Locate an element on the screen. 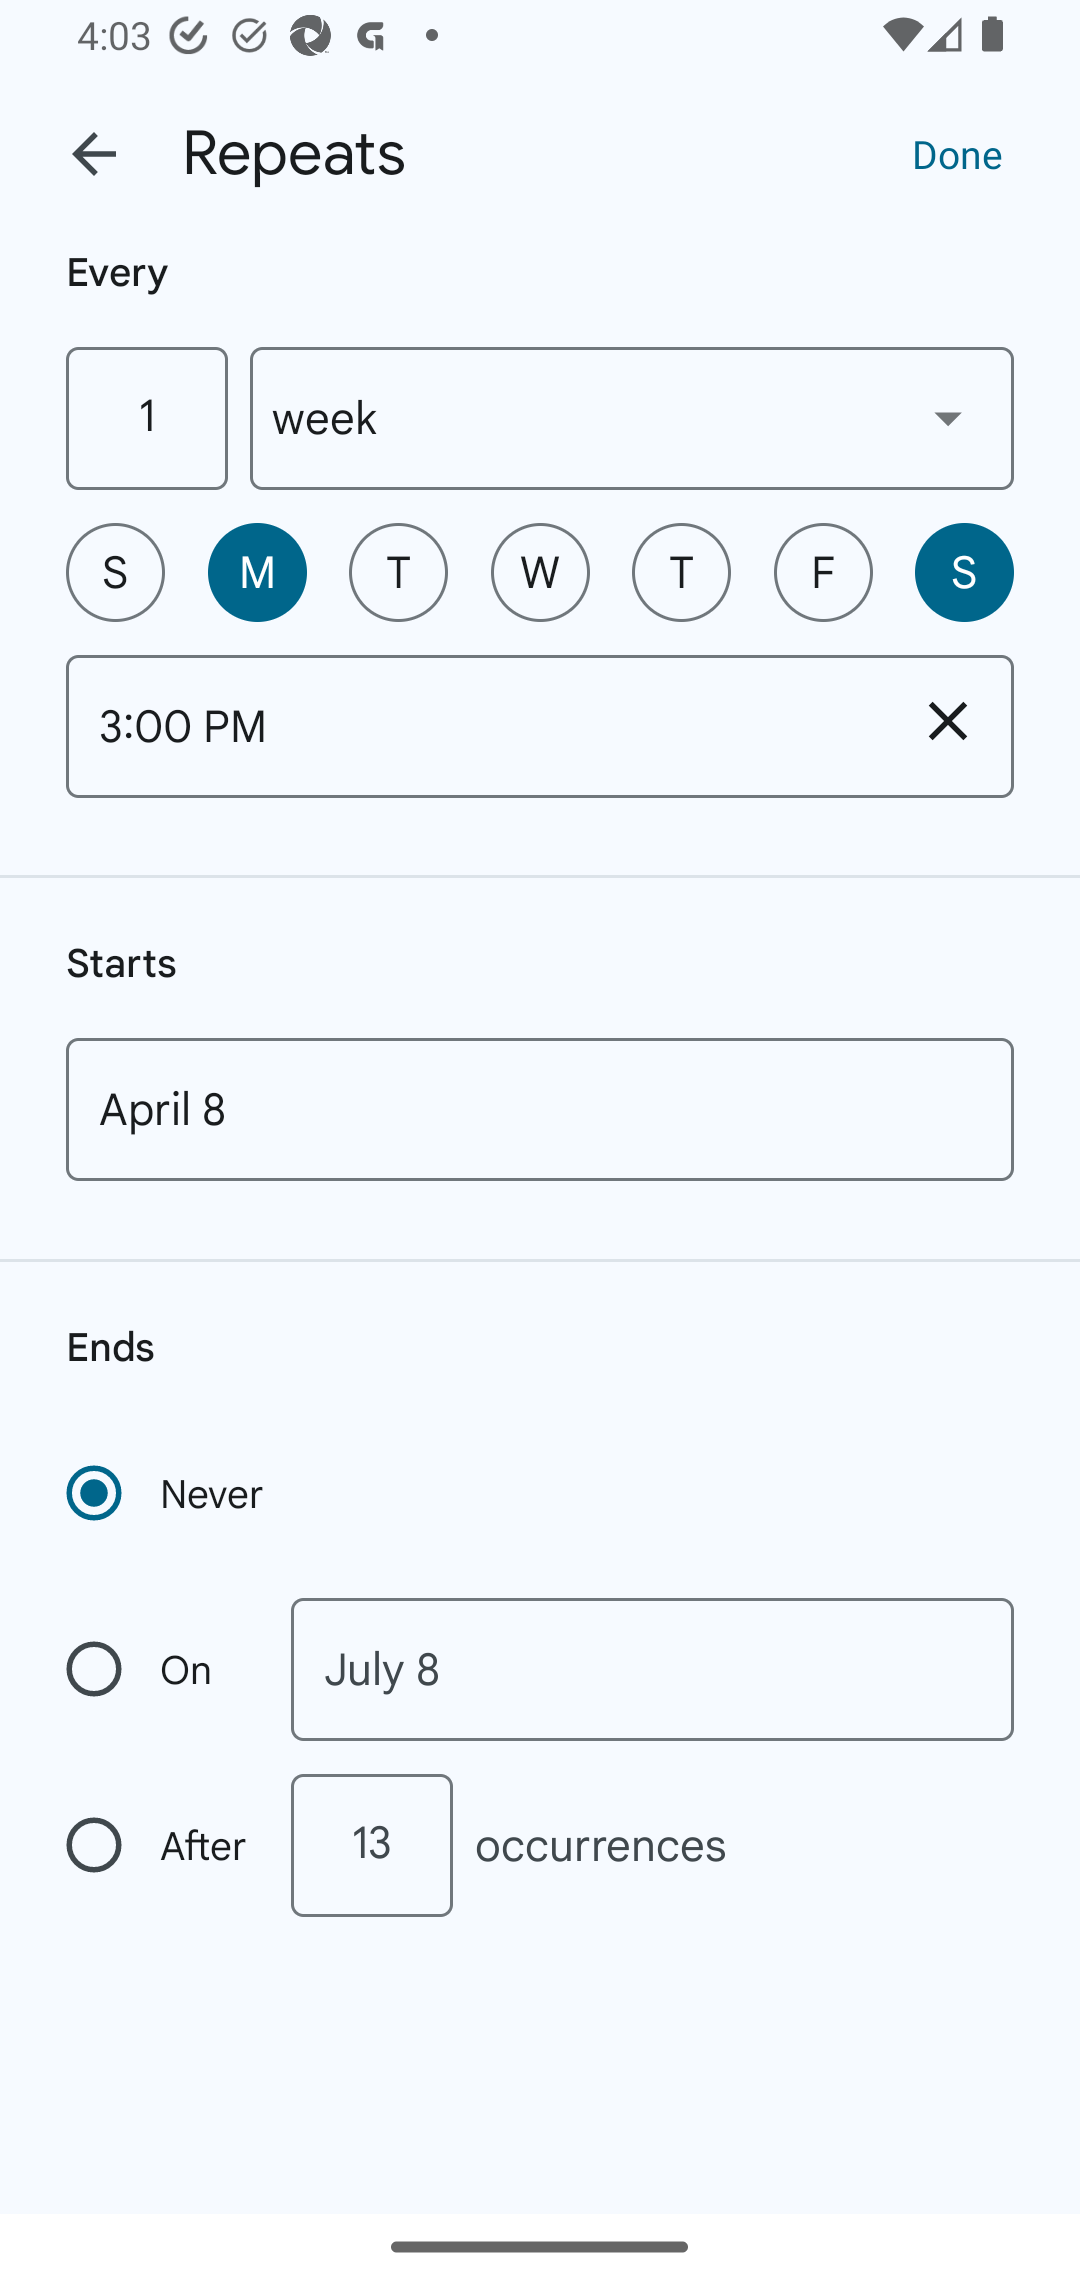  F Friday is located at coordinates (823, 572).